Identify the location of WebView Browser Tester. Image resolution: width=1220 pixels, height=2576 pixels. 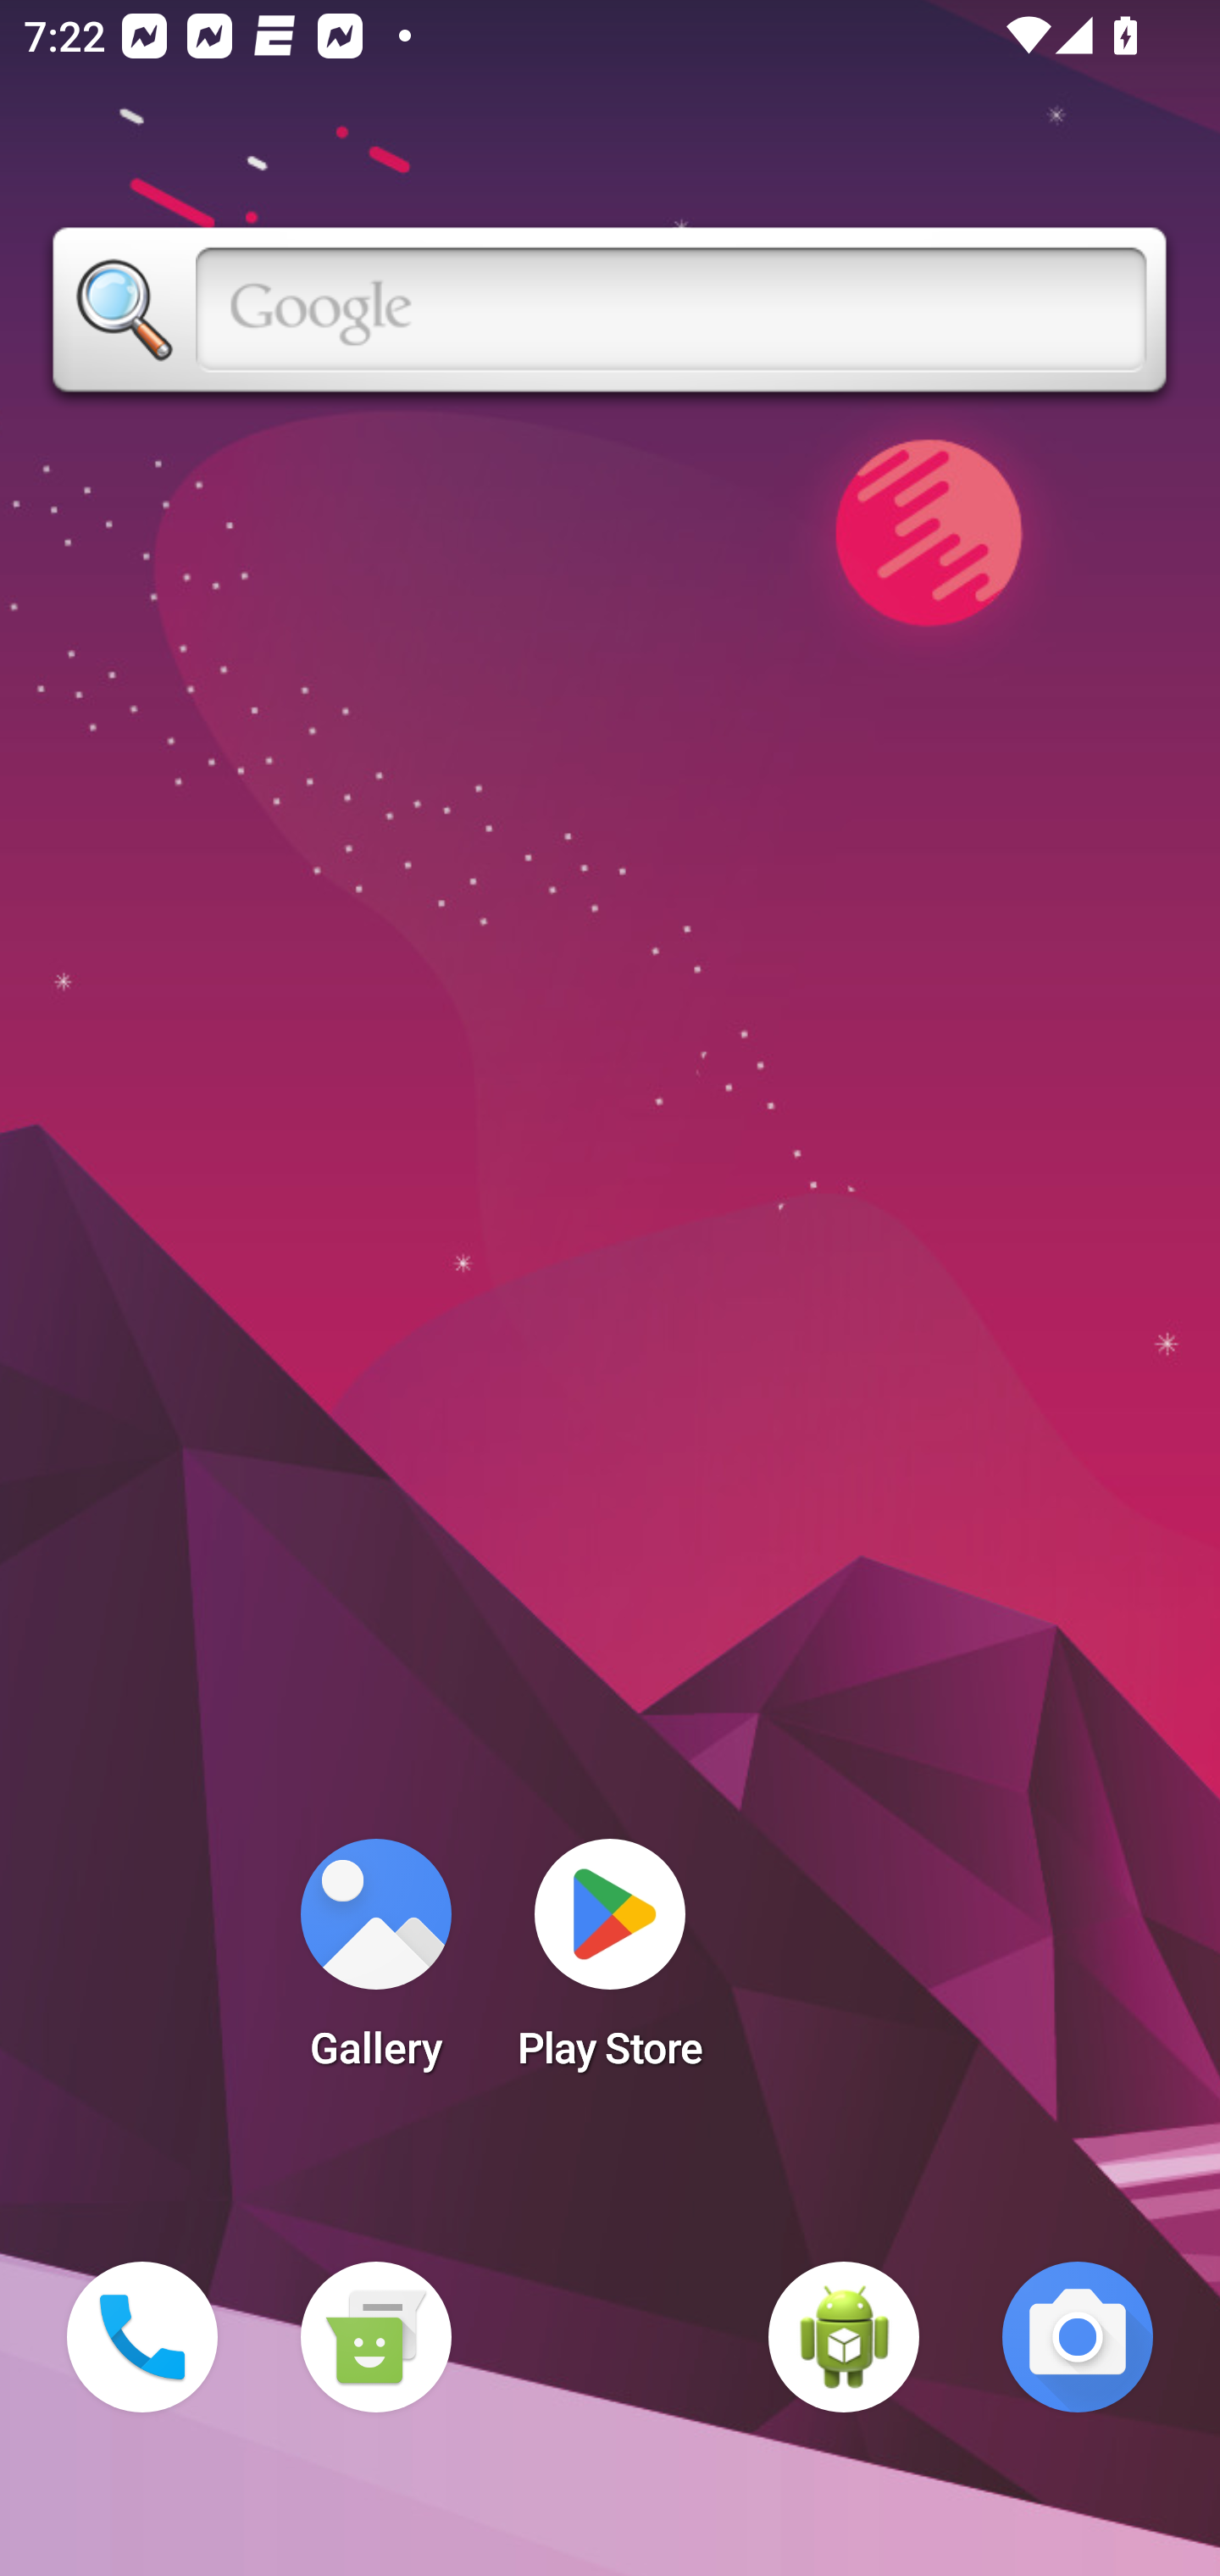
(844, 2337).